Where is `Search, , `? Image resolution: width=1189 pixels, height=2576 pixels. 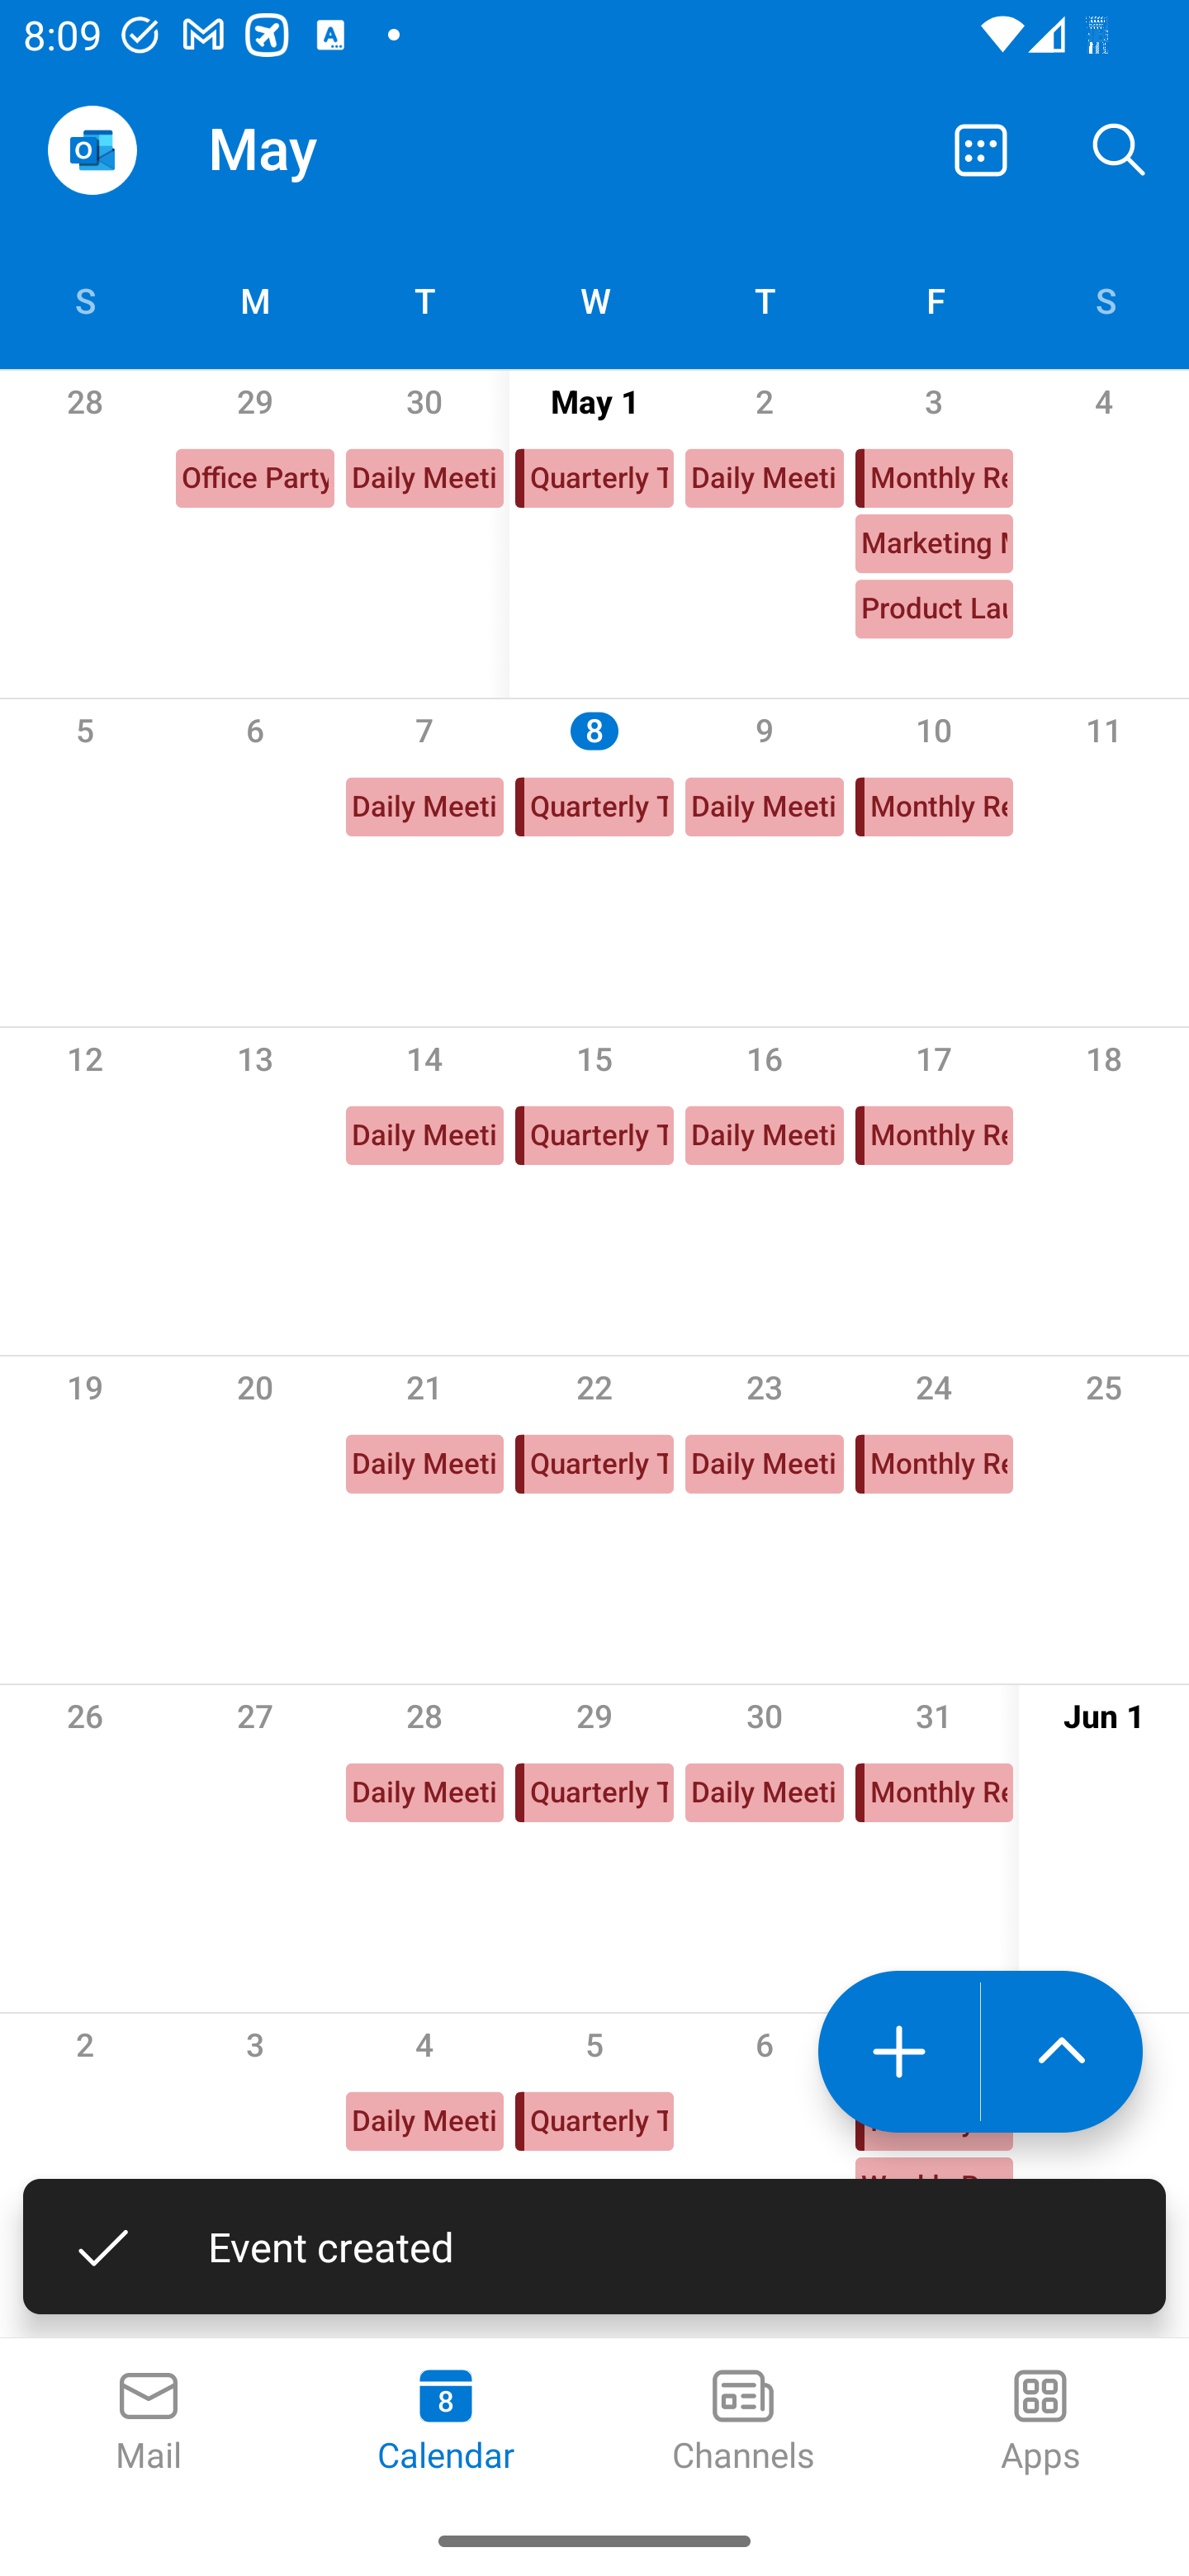 Search, ,  is located at coordinates (1120, 149).